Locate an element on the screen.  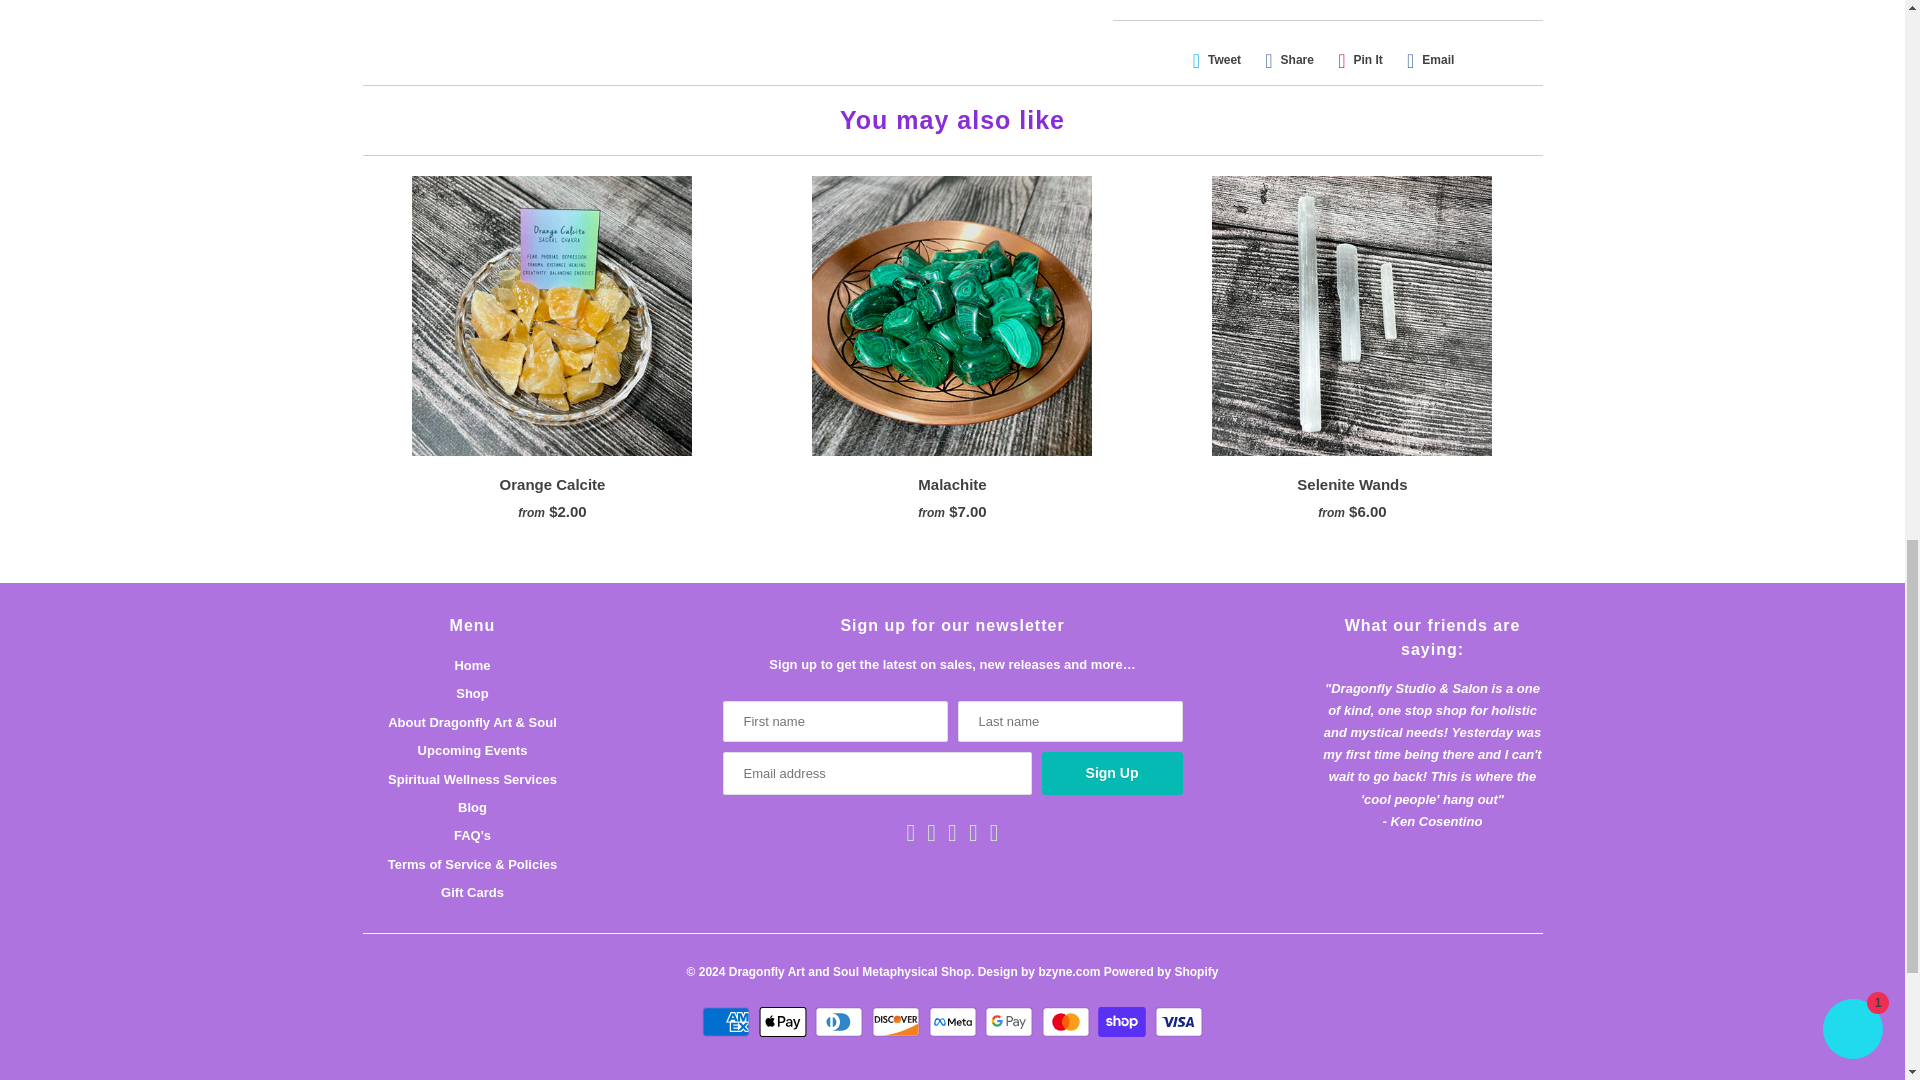
Visa is located at coordinates (1179, 1021).